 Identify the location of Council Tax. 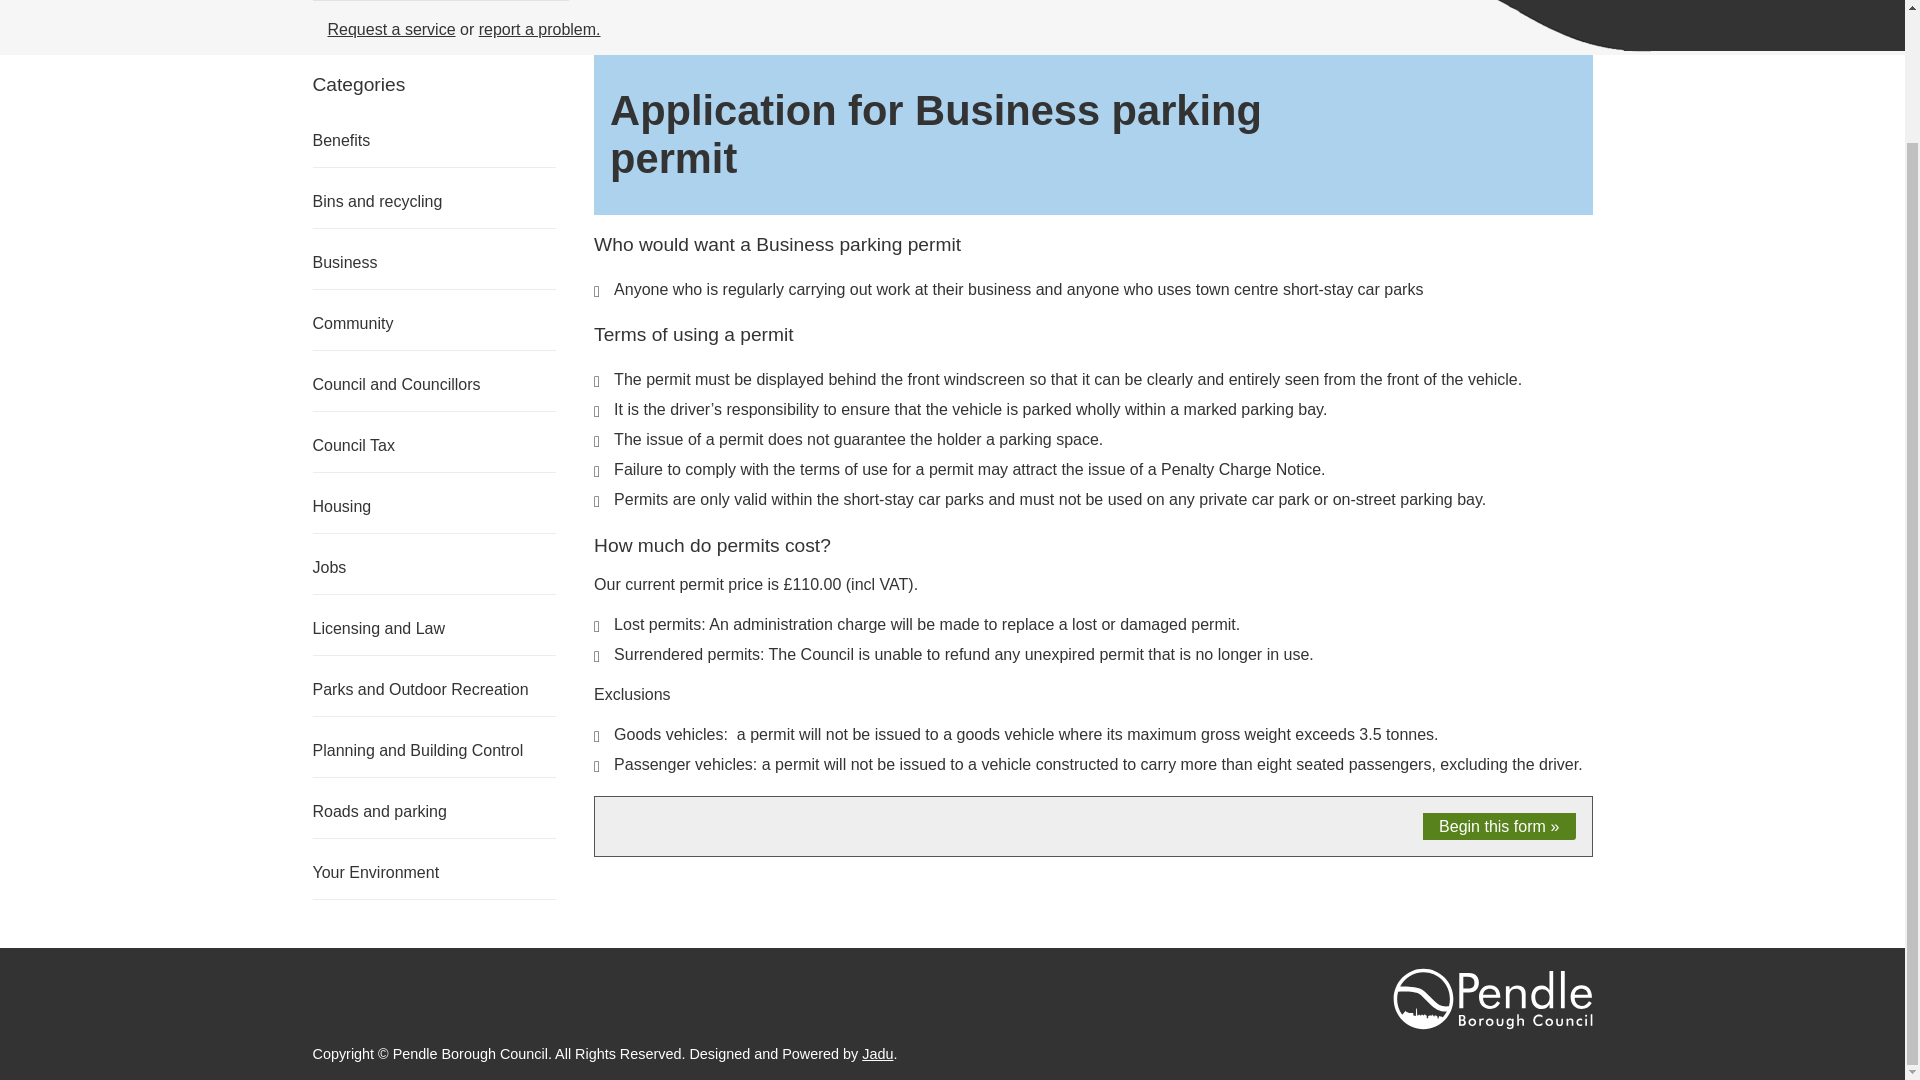
(352, 445).